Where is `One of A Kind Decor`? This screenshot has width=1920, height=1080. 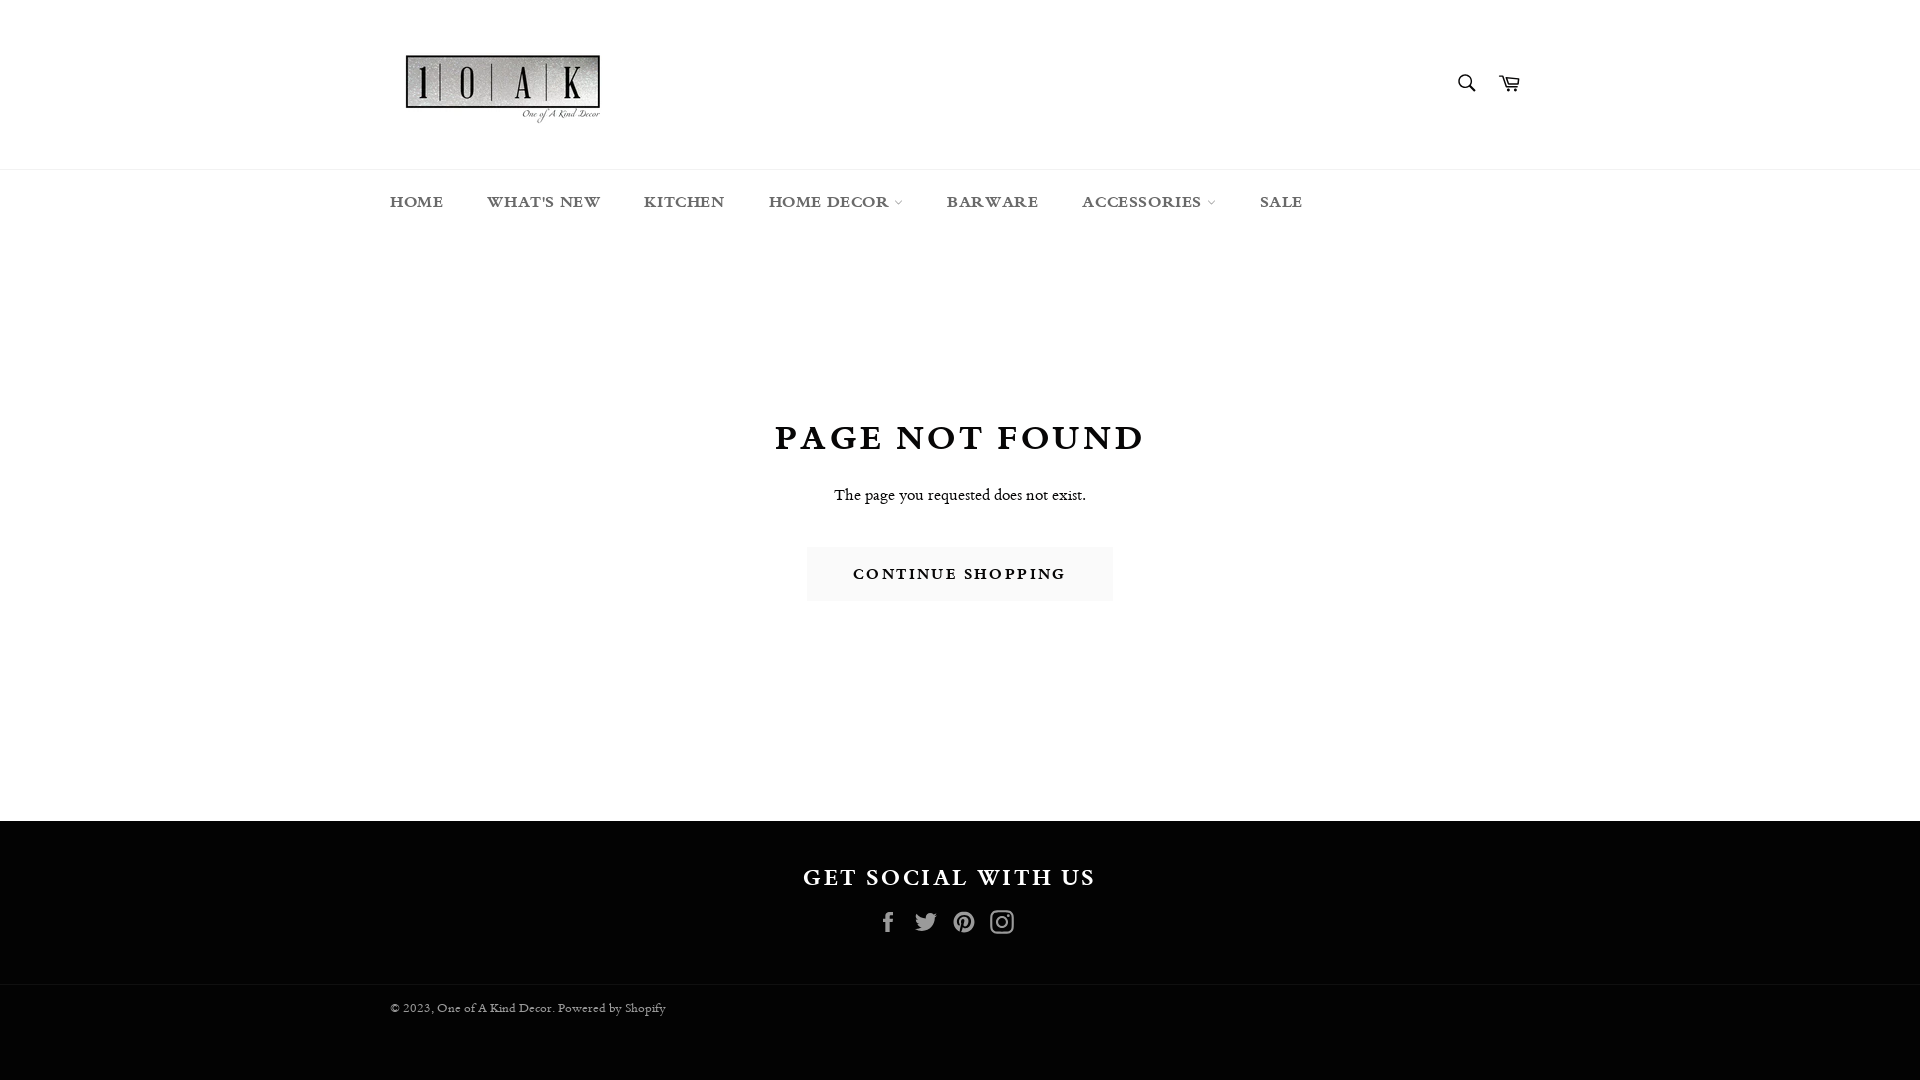
One of A Kind Decor is located at coordinates (494, 1008).